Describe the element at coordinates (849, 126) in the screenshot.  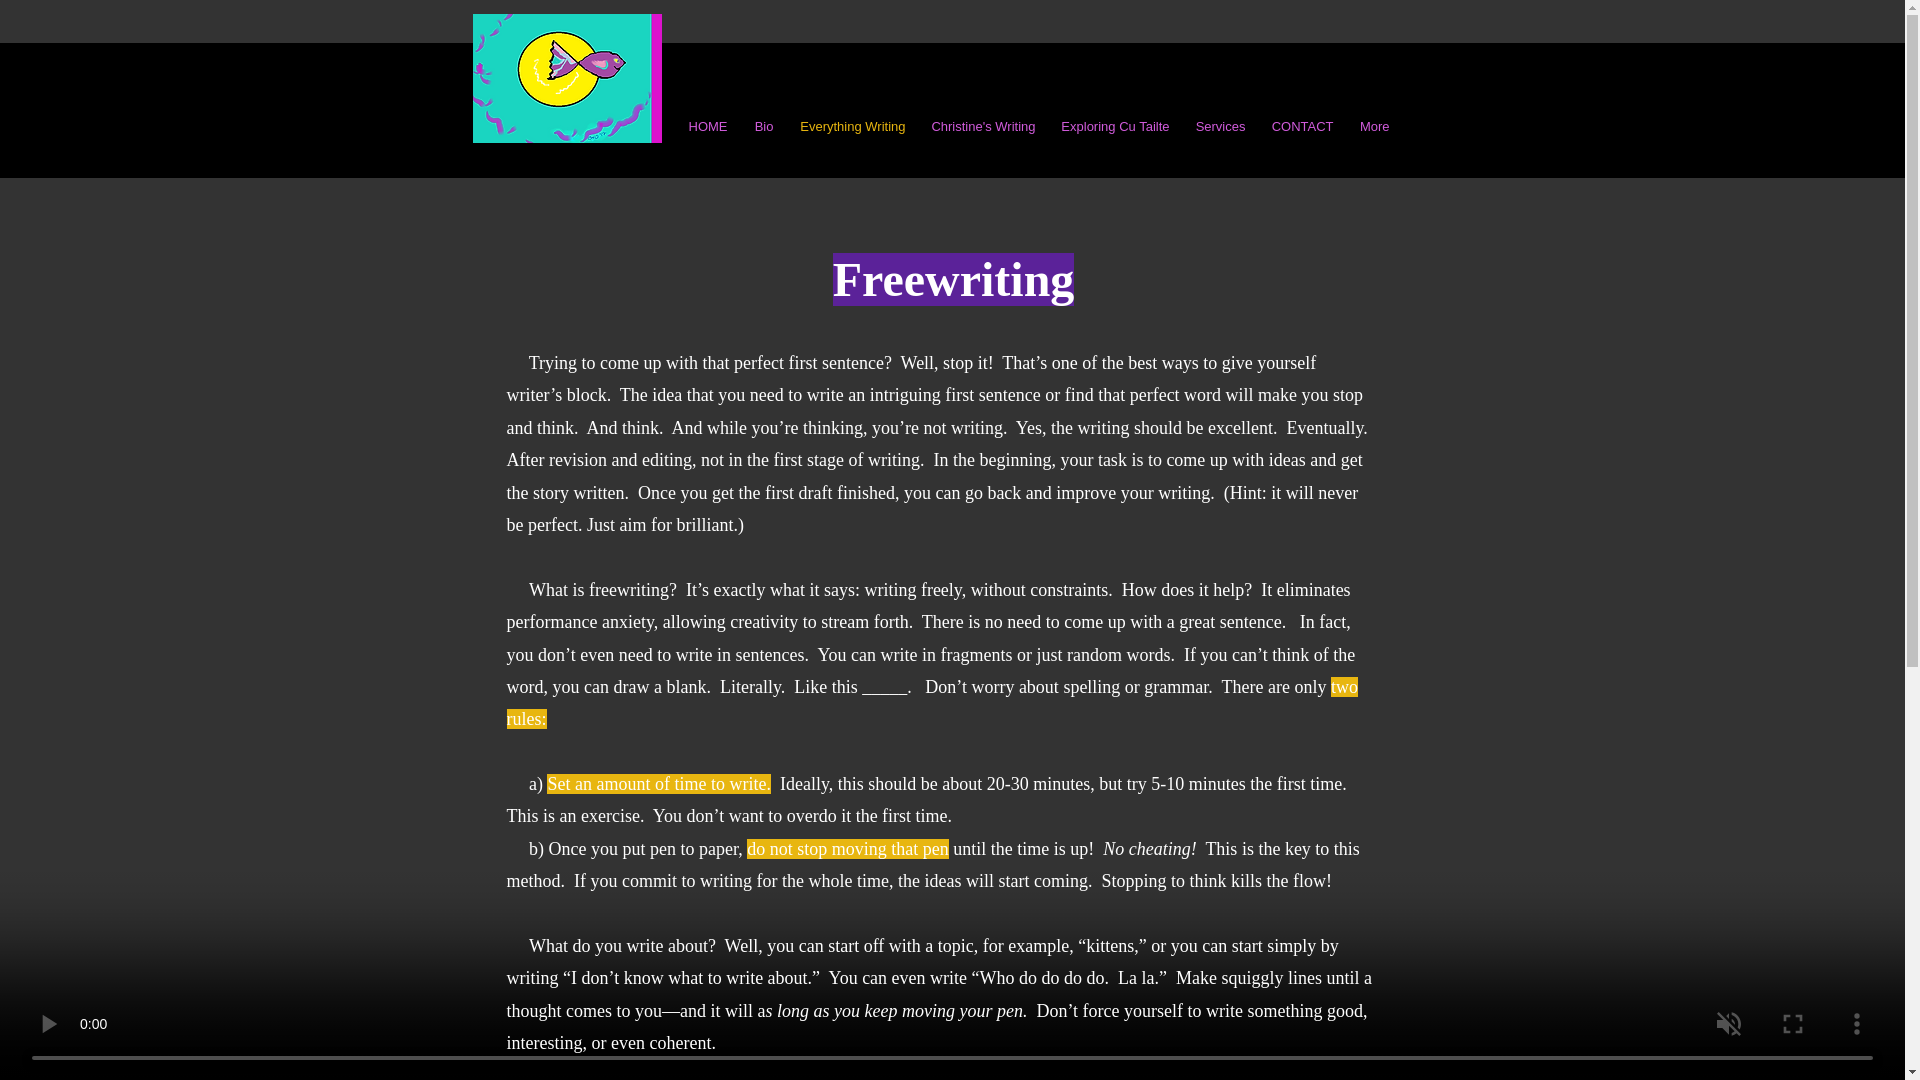
I see `Everything Writing` at that location.